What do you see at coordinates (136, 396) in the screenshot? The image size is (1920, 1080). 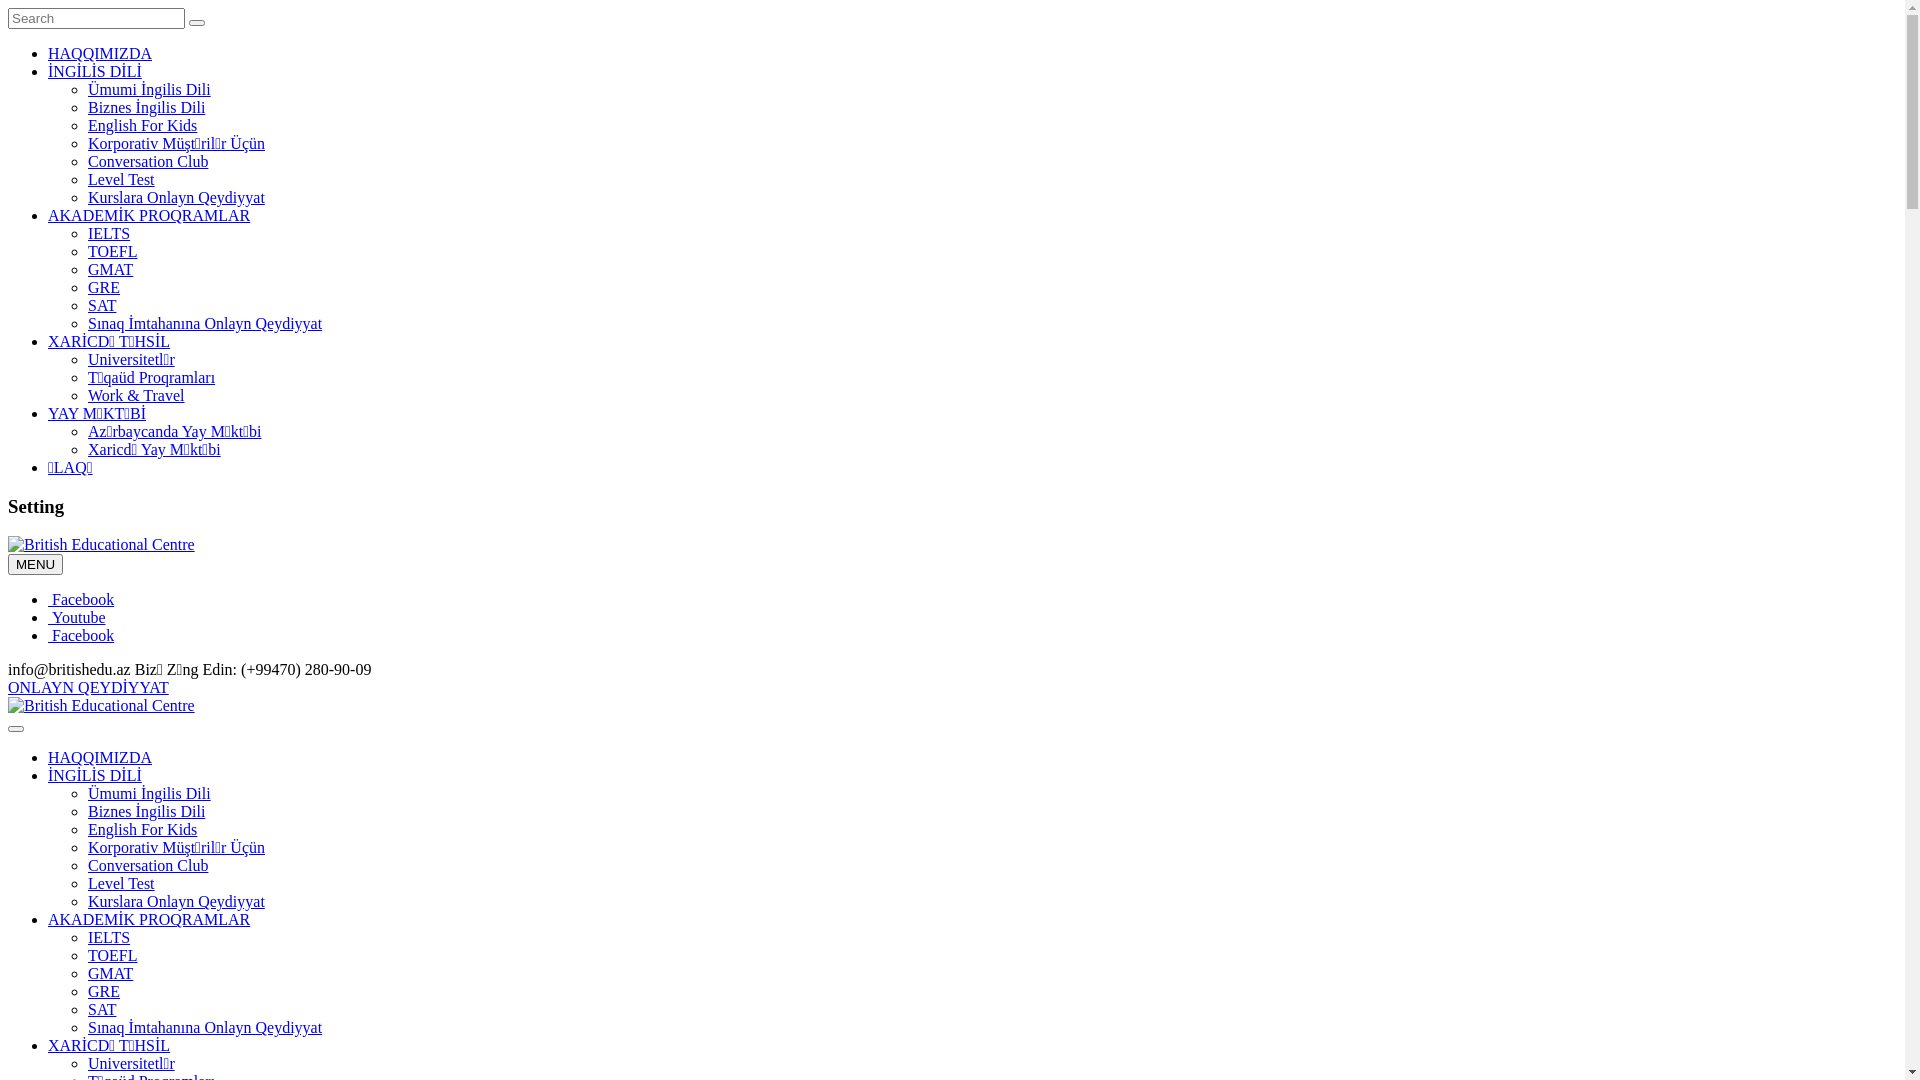 I see `Work & Travel` at bounding box center [136, 396].